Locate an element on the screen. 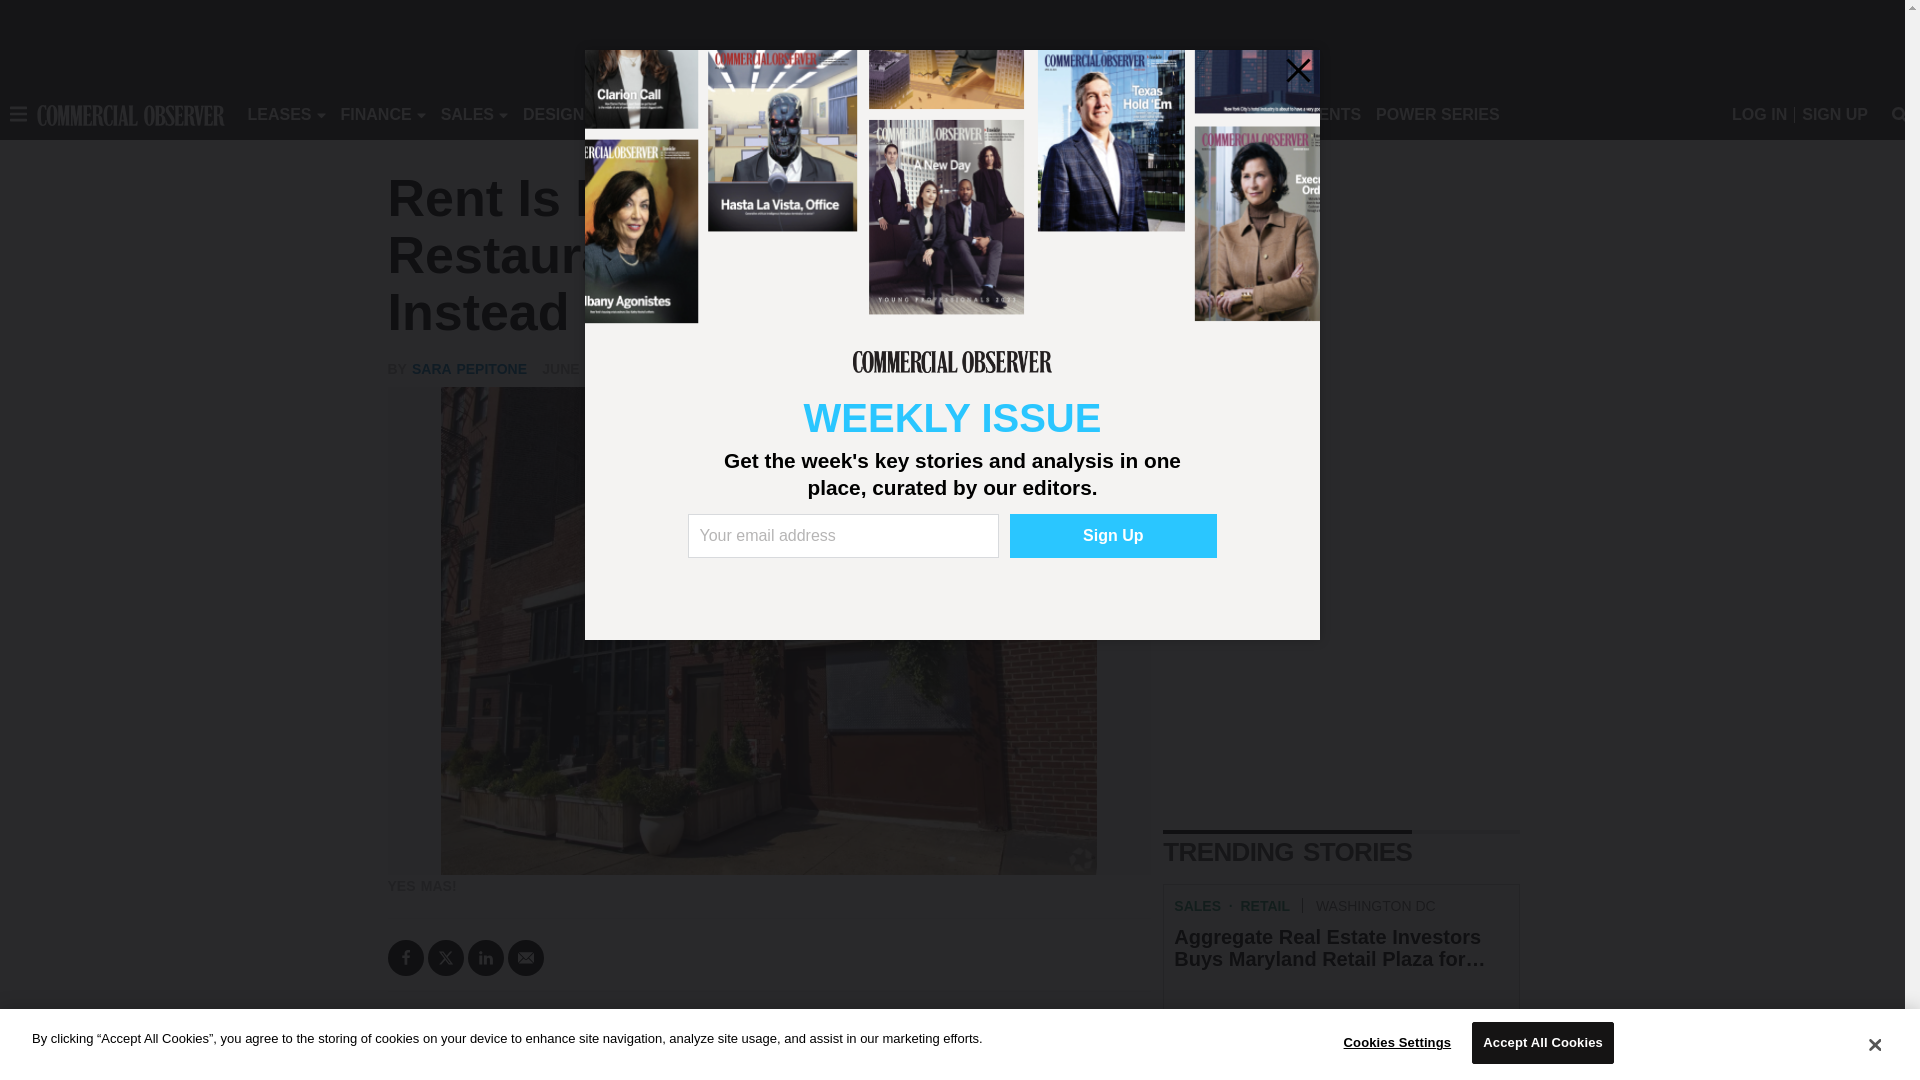 This screenshot has height=1080, width=1920. Commercial Observer Home is located at coordinates (130, 114).